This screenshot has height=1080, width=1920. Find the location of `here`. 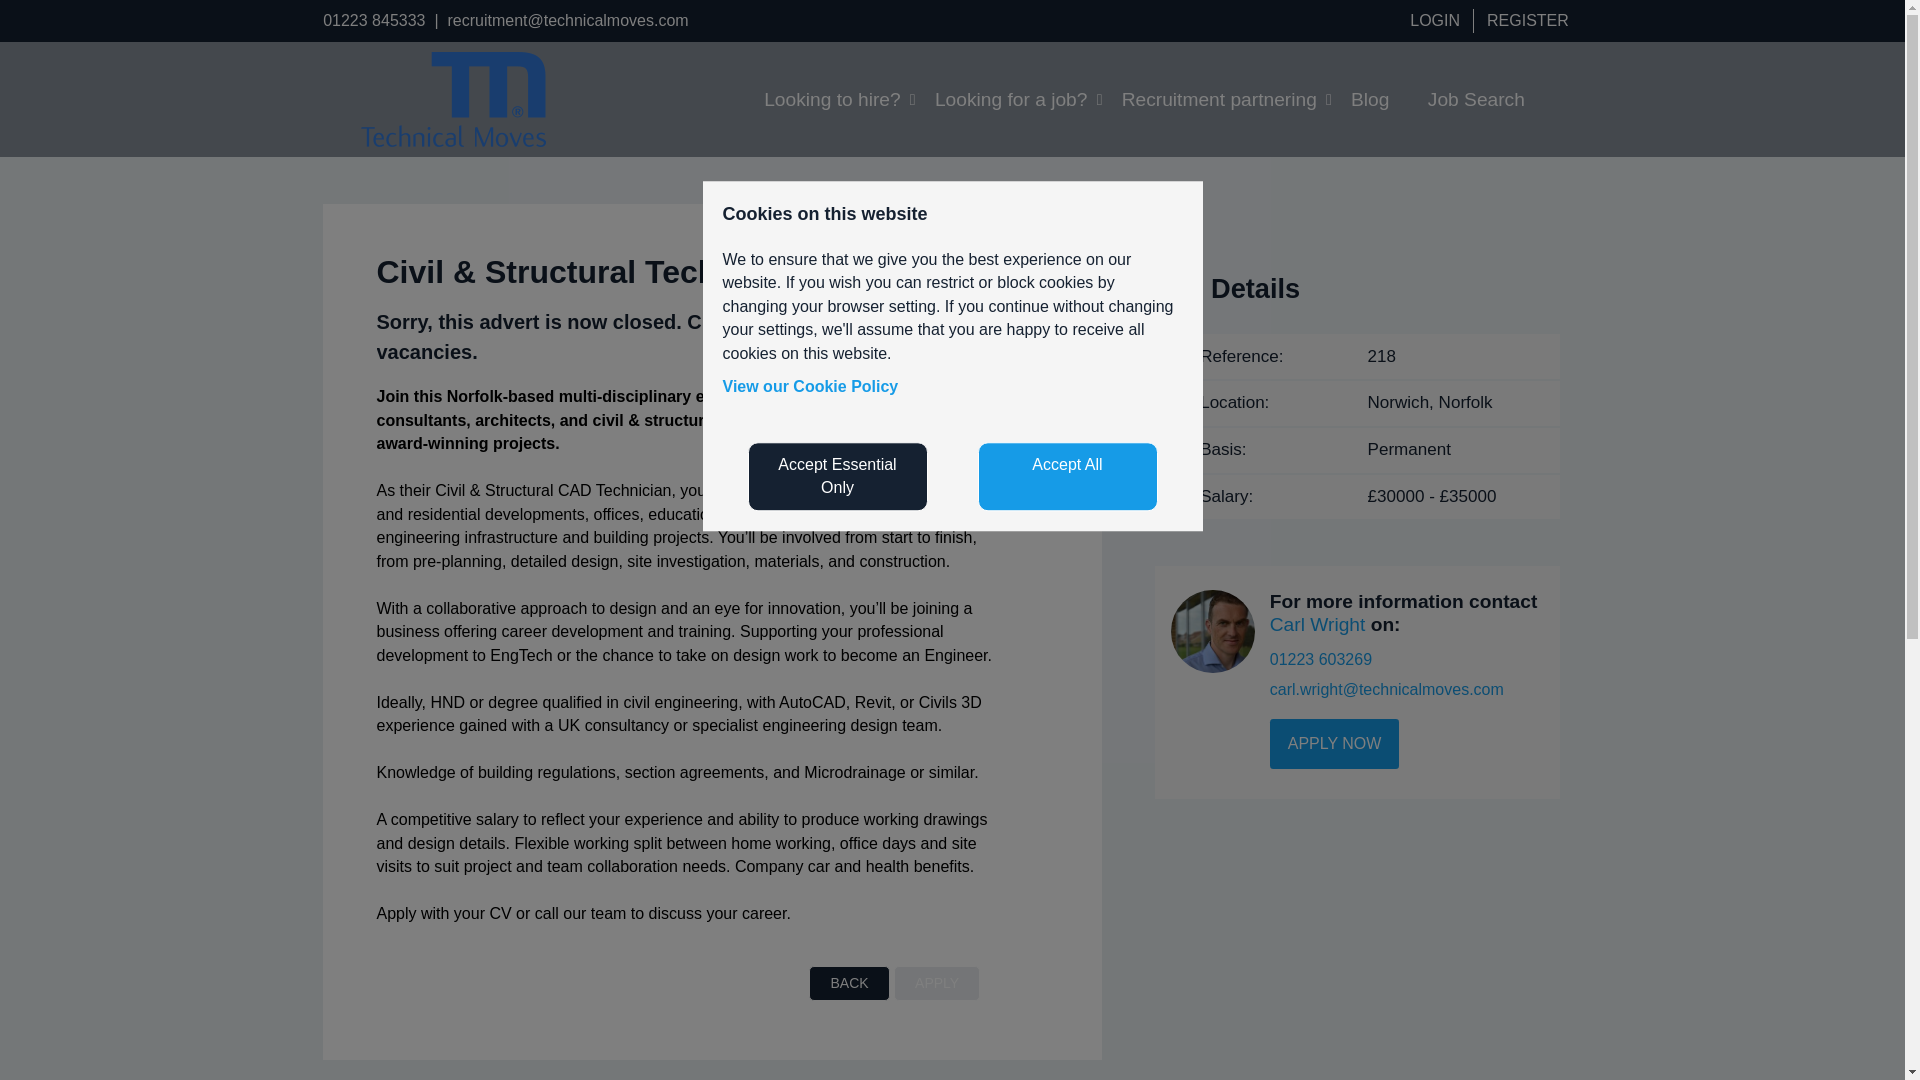

here is located at coordinates (762, 322).